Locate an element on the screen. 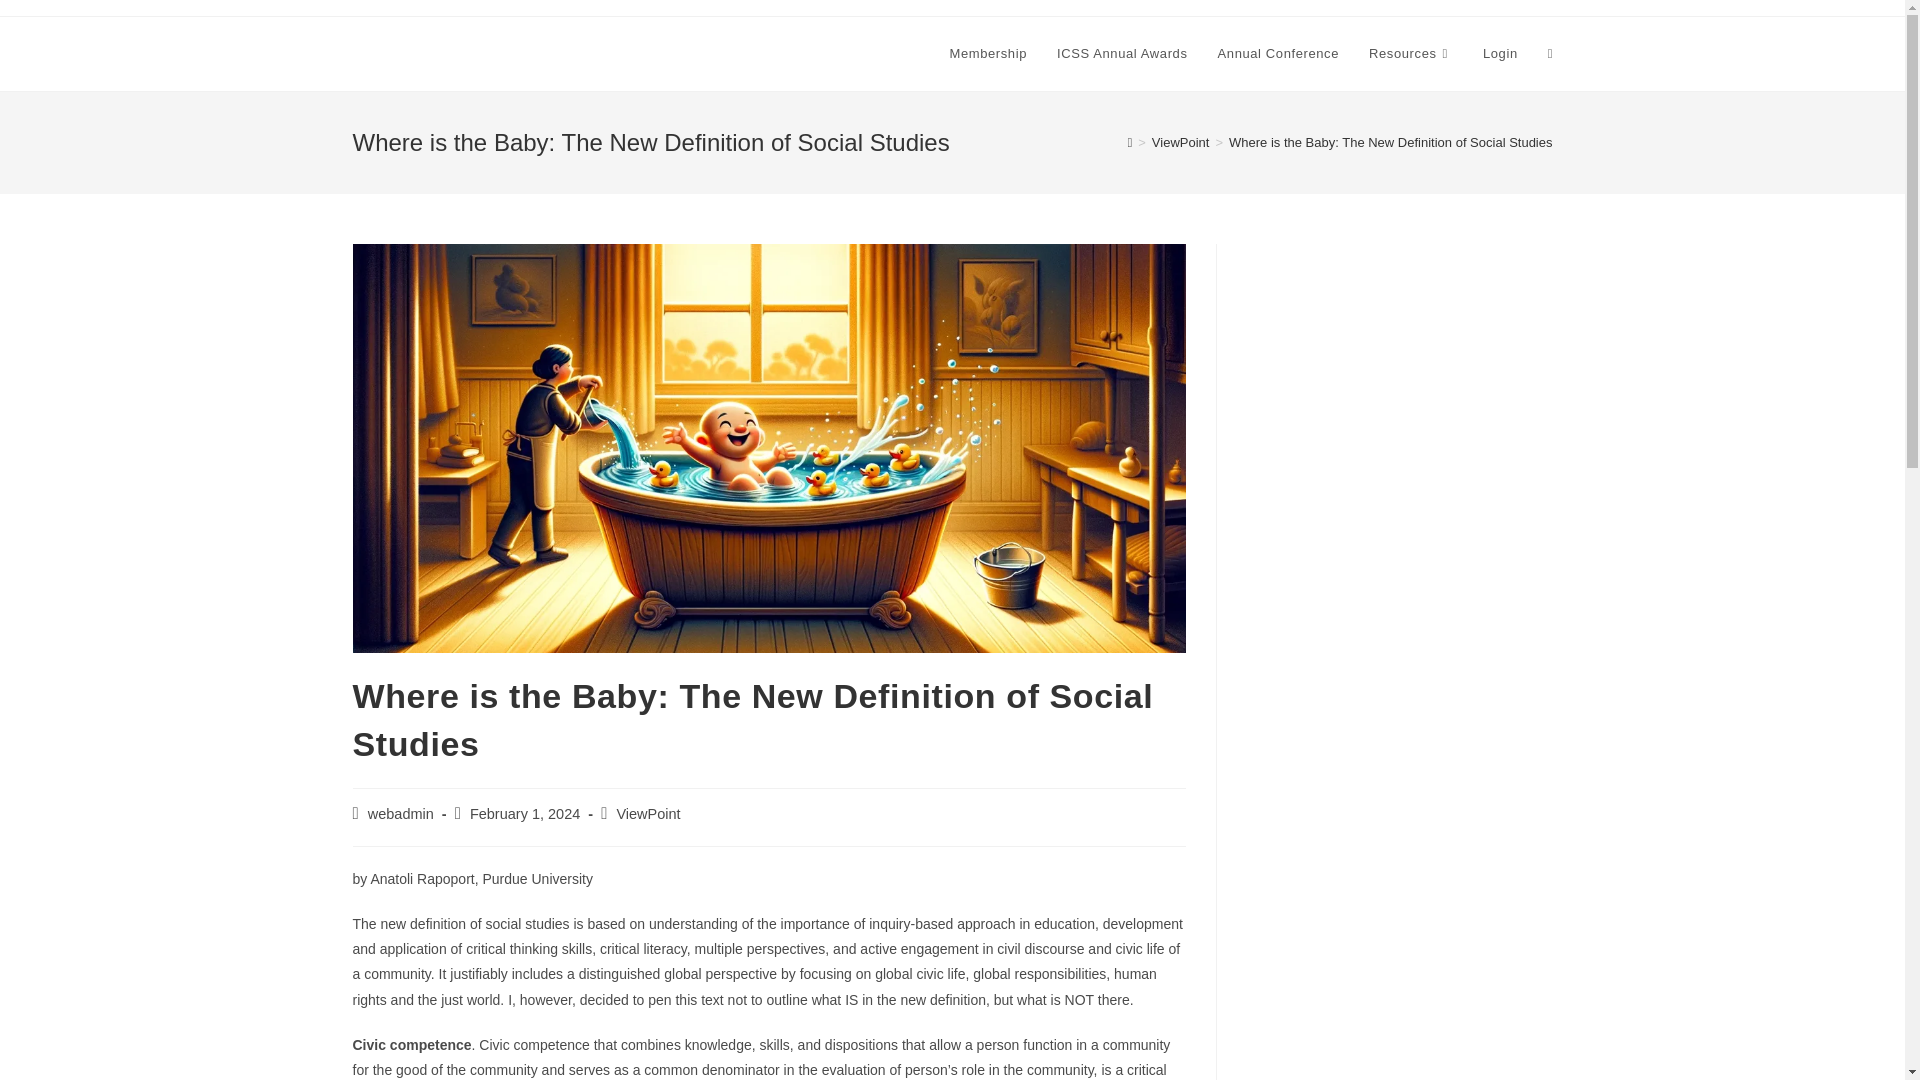 Image resolution: width=1920 pixels, height=1080 pixels. ICSS Annual Awards is located at coordinates (1122, 54).